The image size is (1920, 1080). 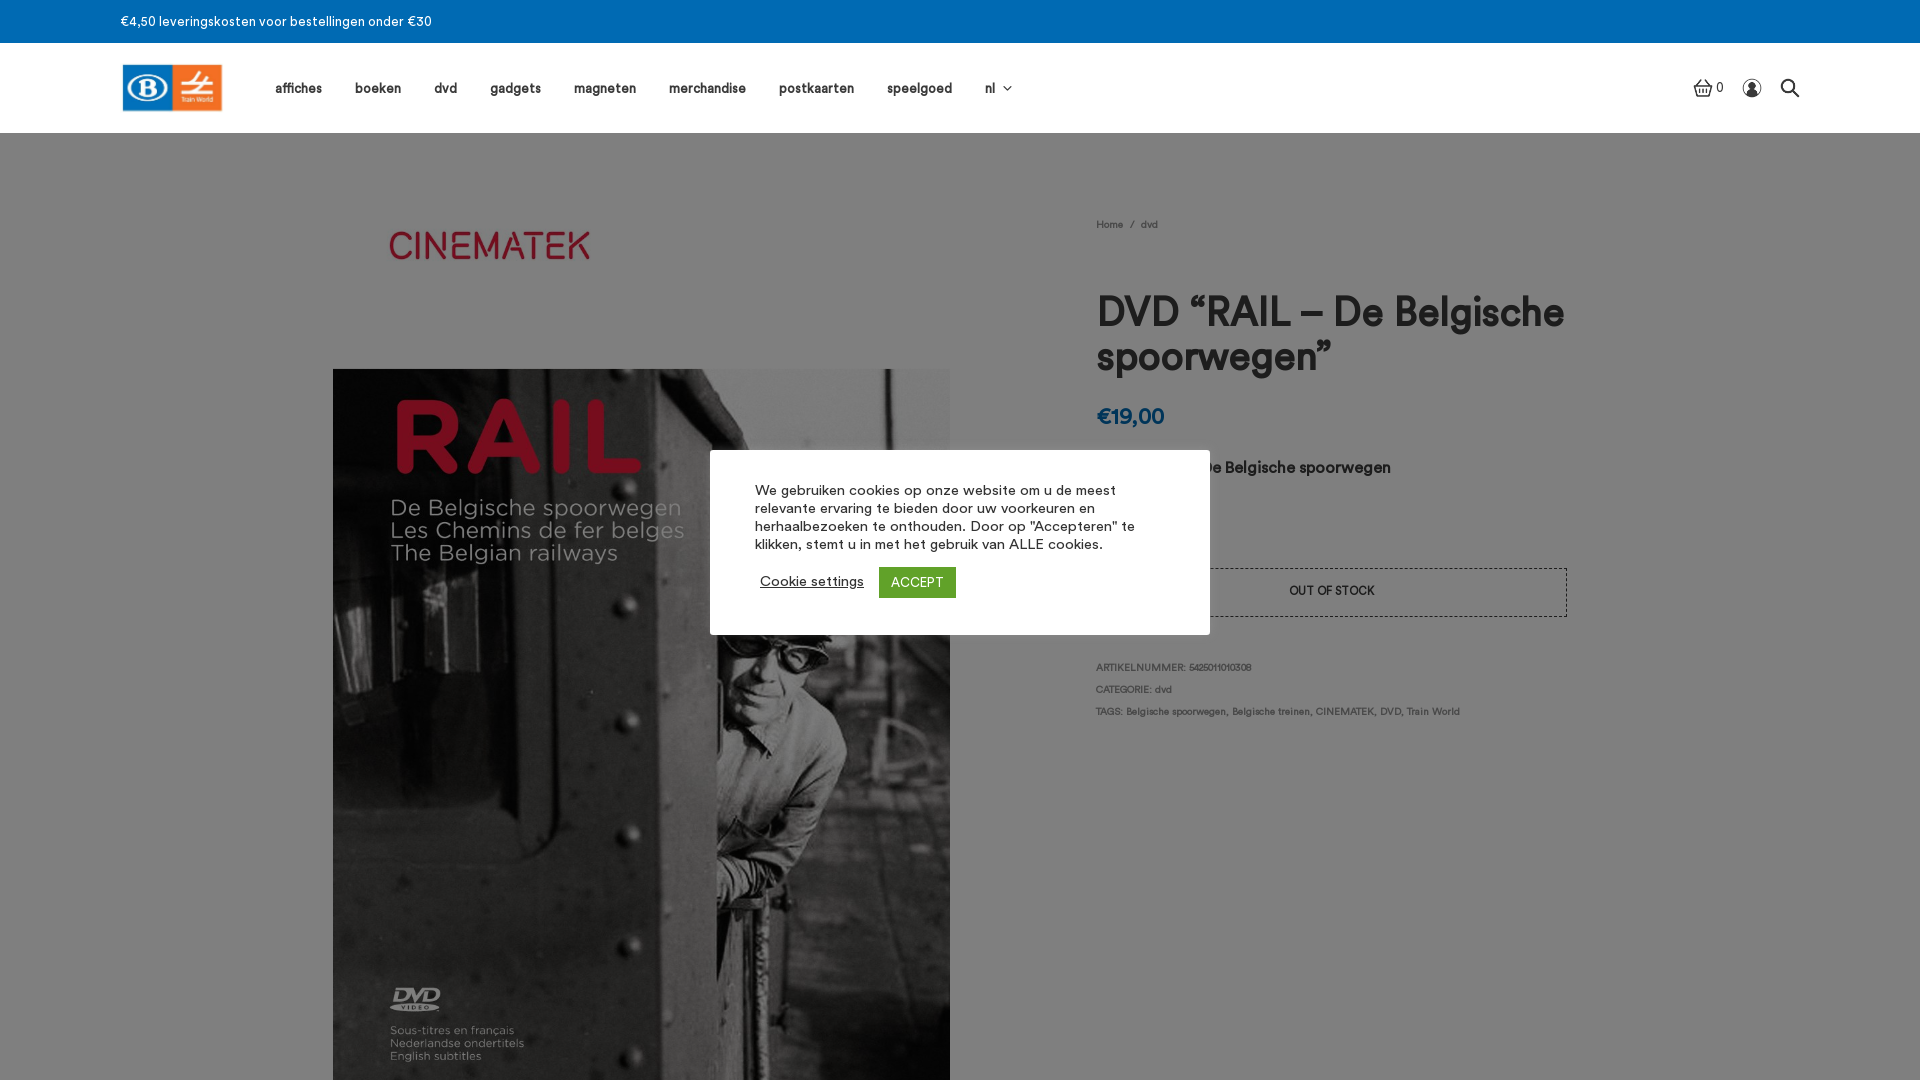 What do you see at coordinates (1110, 225) in the screenshot?
I see `Home` at bounding box center [1110, 225].